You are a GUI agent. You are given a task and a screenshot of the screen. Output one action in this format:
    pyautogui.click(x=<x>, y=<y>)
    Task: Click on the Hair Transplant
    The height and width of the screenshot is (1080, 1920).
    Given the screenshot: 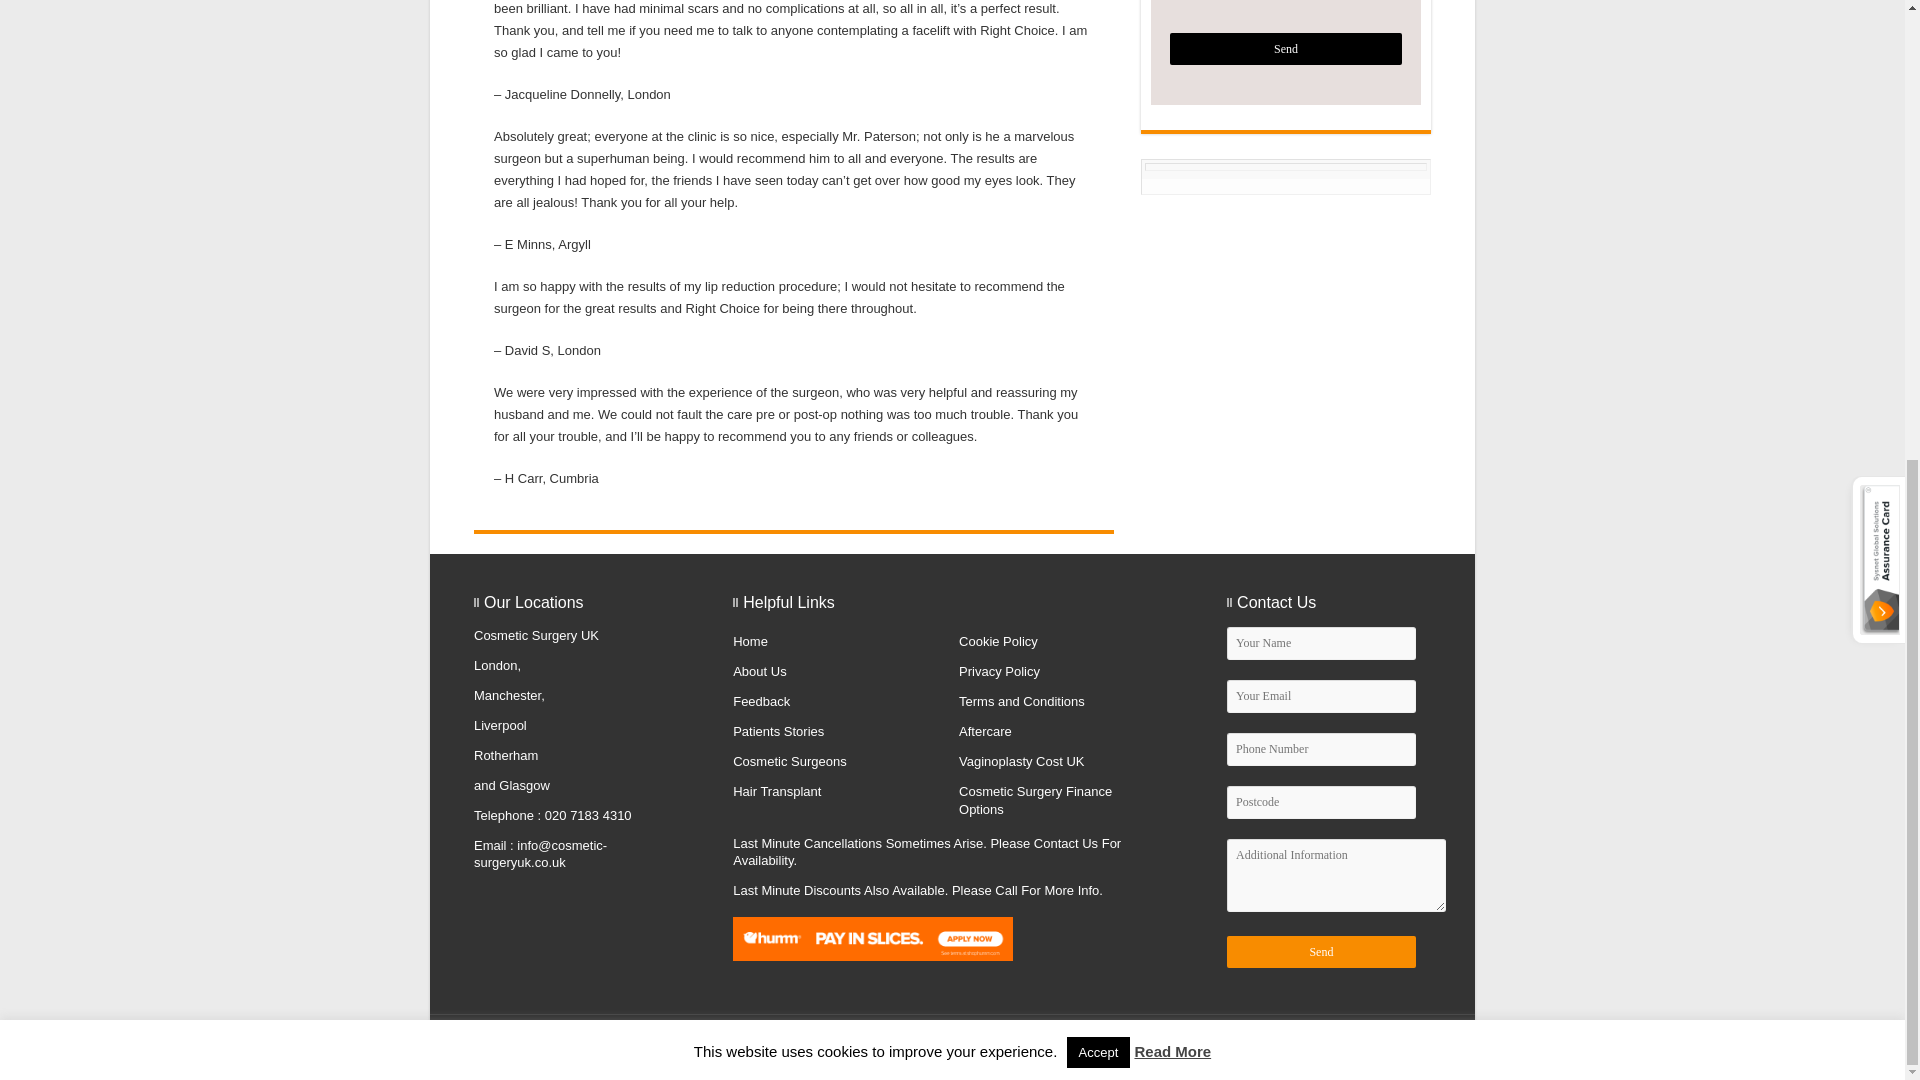 What is the action you would take?
    pyautogui.click(x=777, y=792)
    